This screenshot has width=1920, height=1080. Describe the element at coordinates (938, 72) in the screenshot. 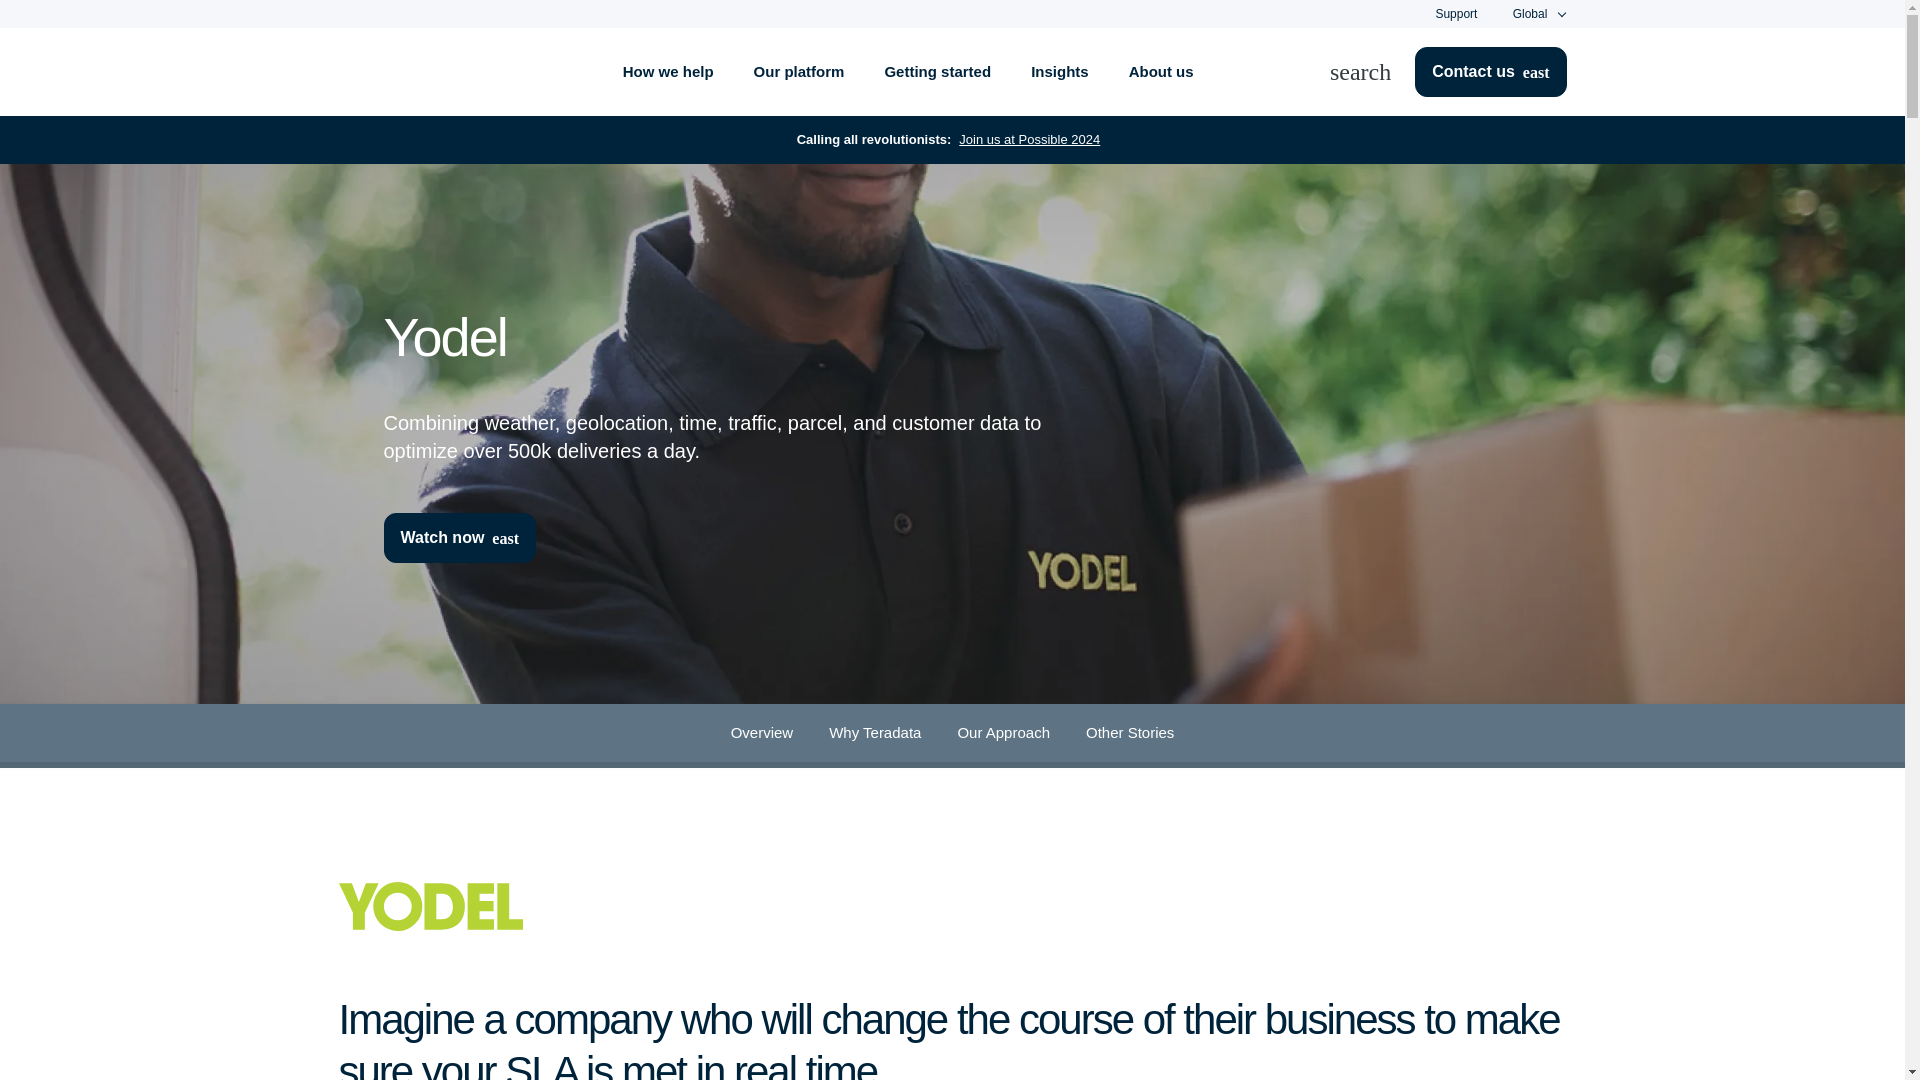

I see `Getting started` at that location.